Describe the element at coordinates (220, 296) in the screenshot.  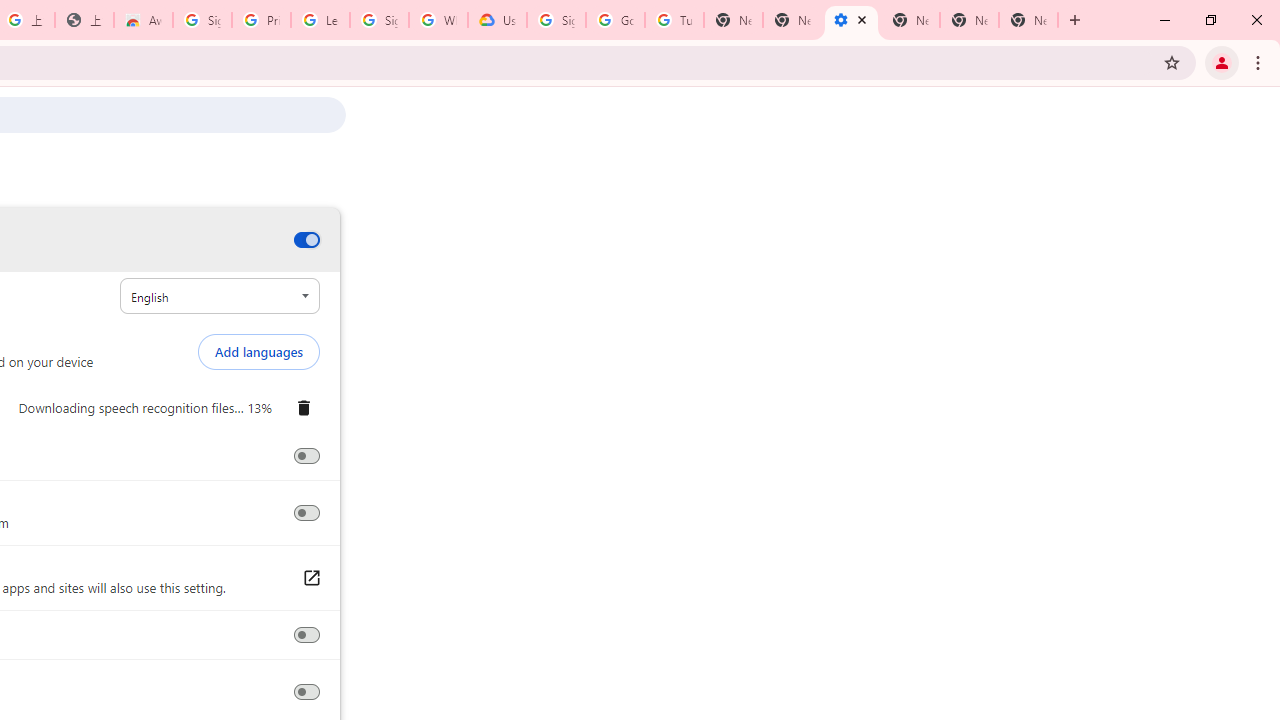
I see `Preferred caption language` at that location.